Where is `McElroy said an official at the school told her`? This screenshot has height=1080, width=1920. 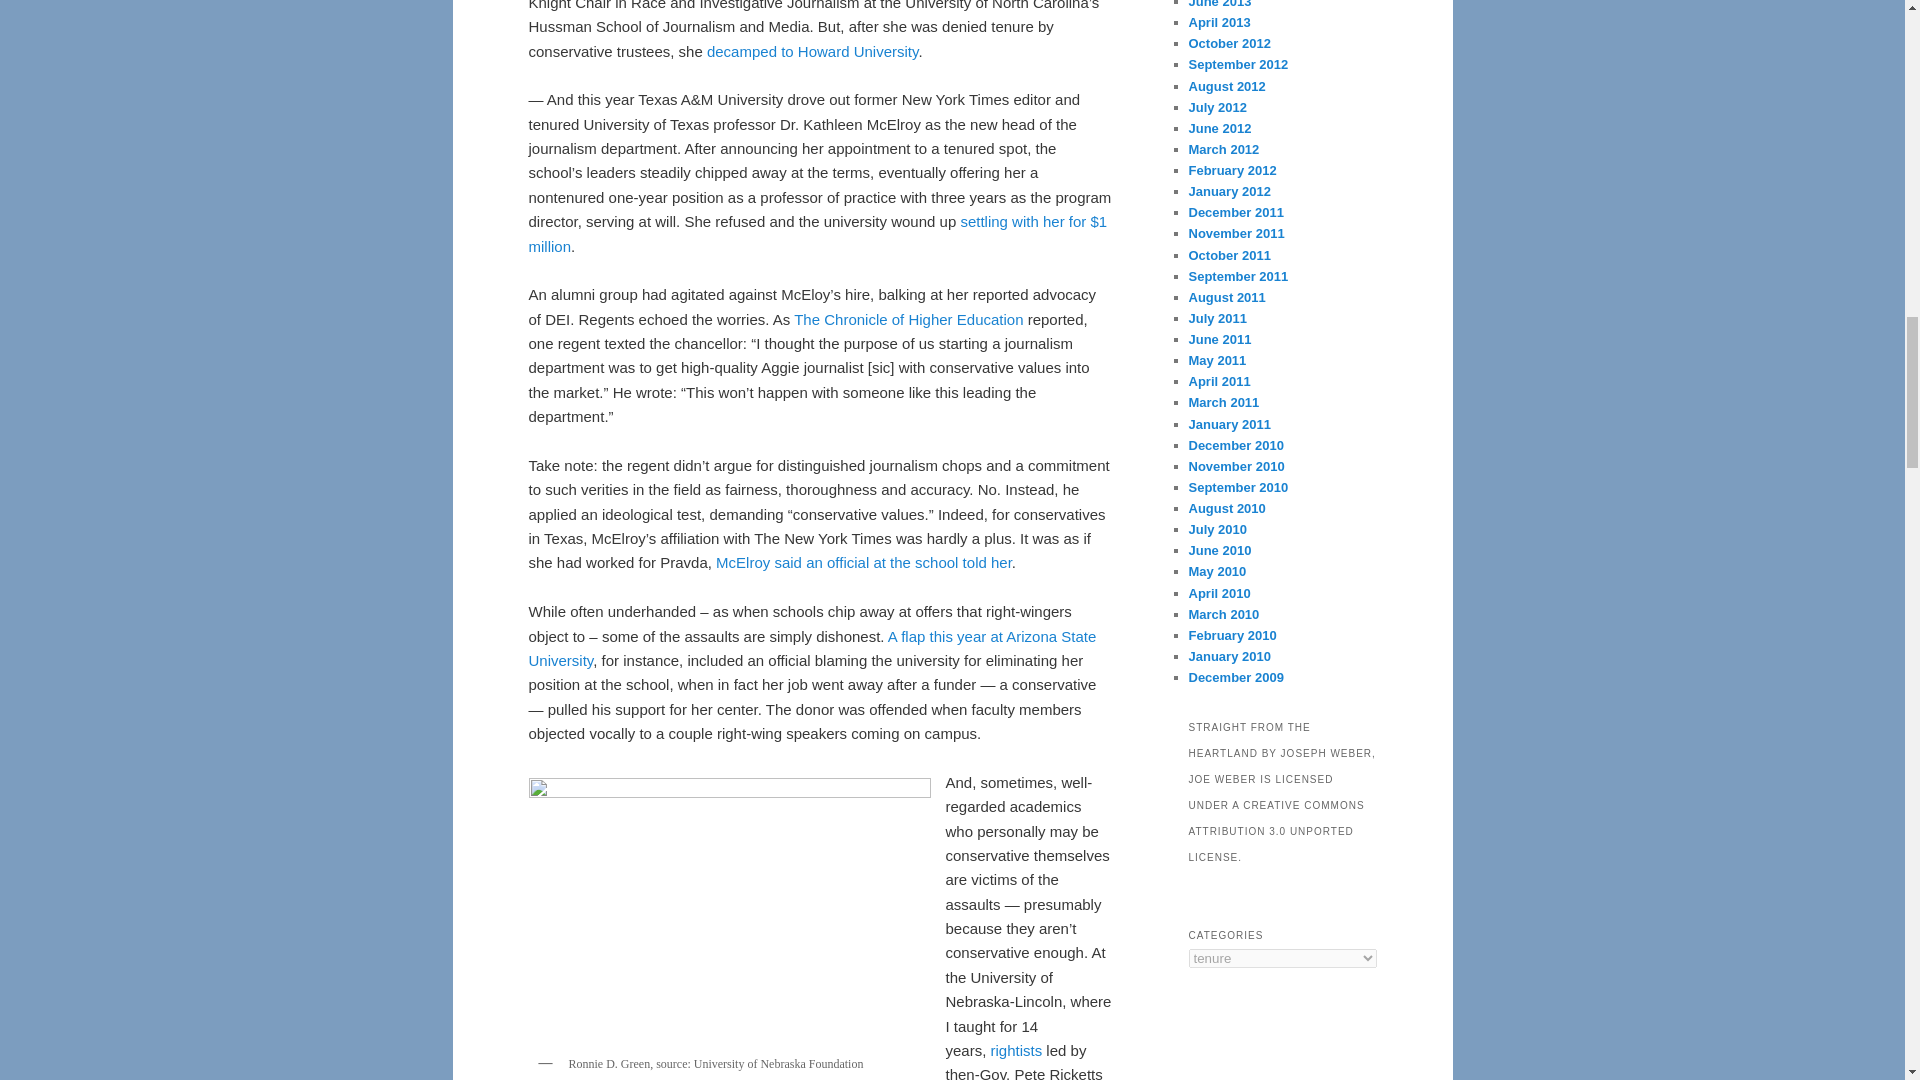 McElroy said an official at the school told her is located at coordinates (864, 562).